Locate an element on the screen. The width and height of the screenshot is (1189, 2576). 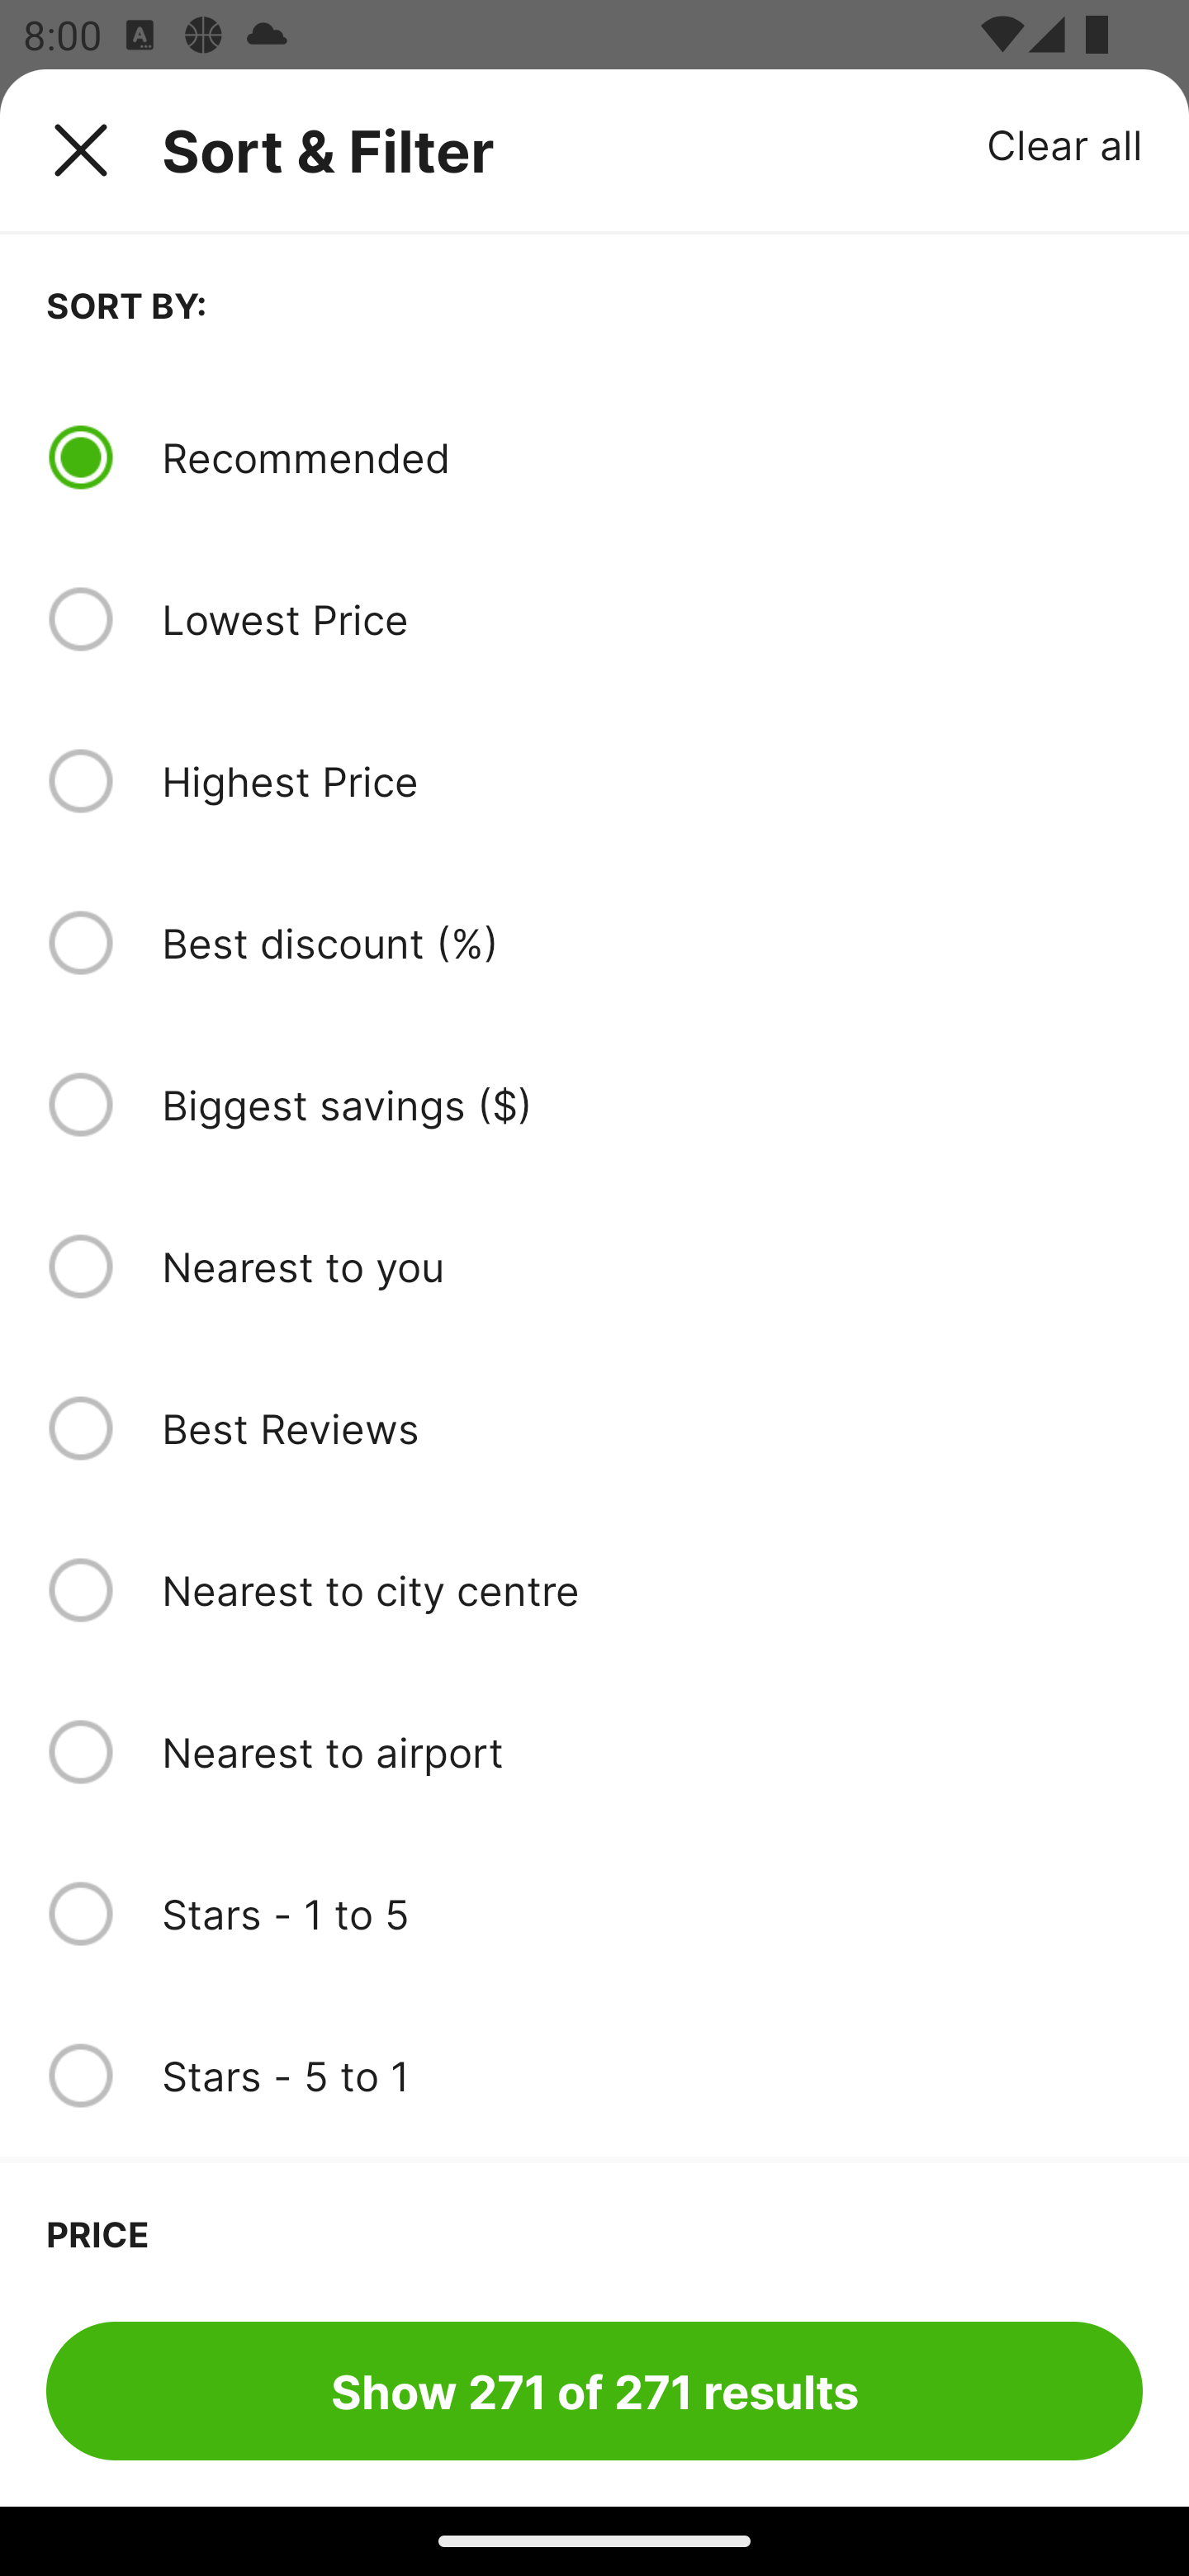
Nearest to city centre is located at coordinates (651, 1590).